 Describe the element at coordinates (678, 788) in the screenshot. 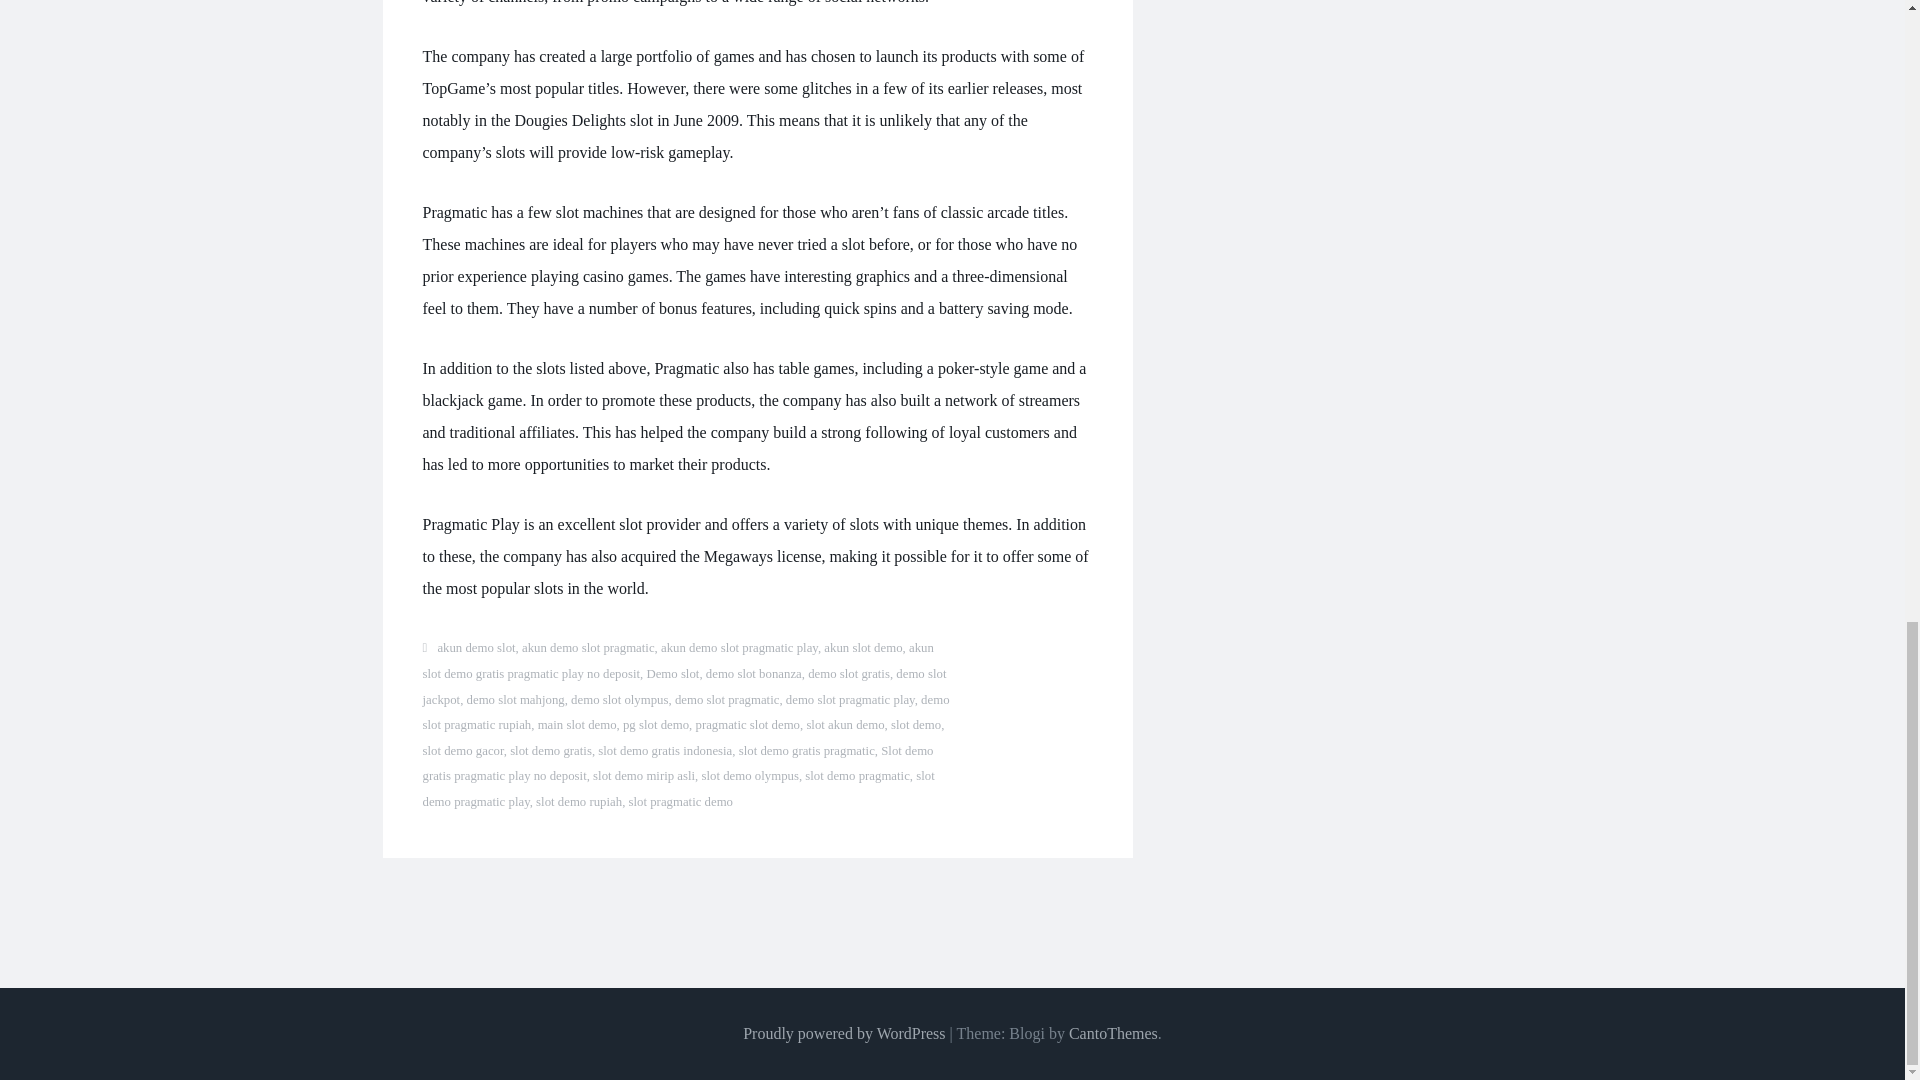

I see `slot demo pragmatic play` at that location.